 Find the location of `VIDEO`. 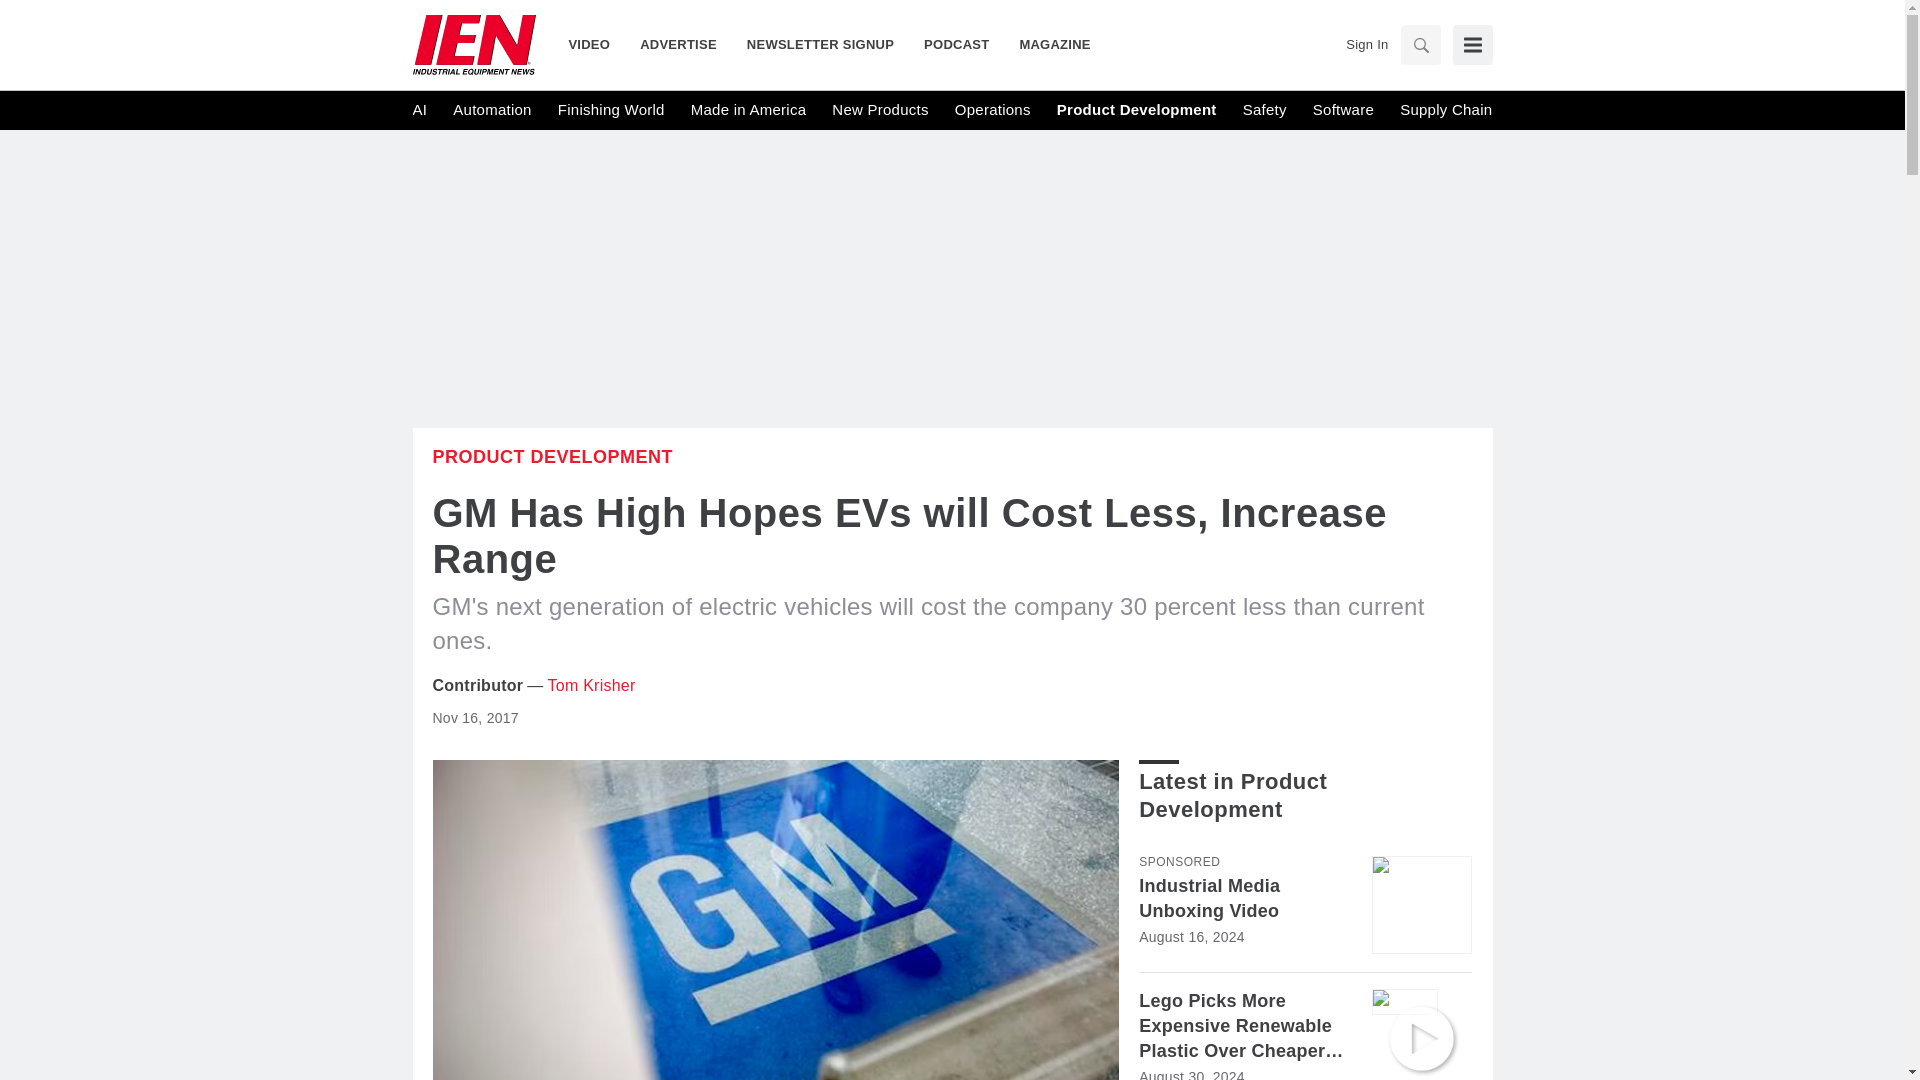

VIDEO is located at coordinates (596, 44).